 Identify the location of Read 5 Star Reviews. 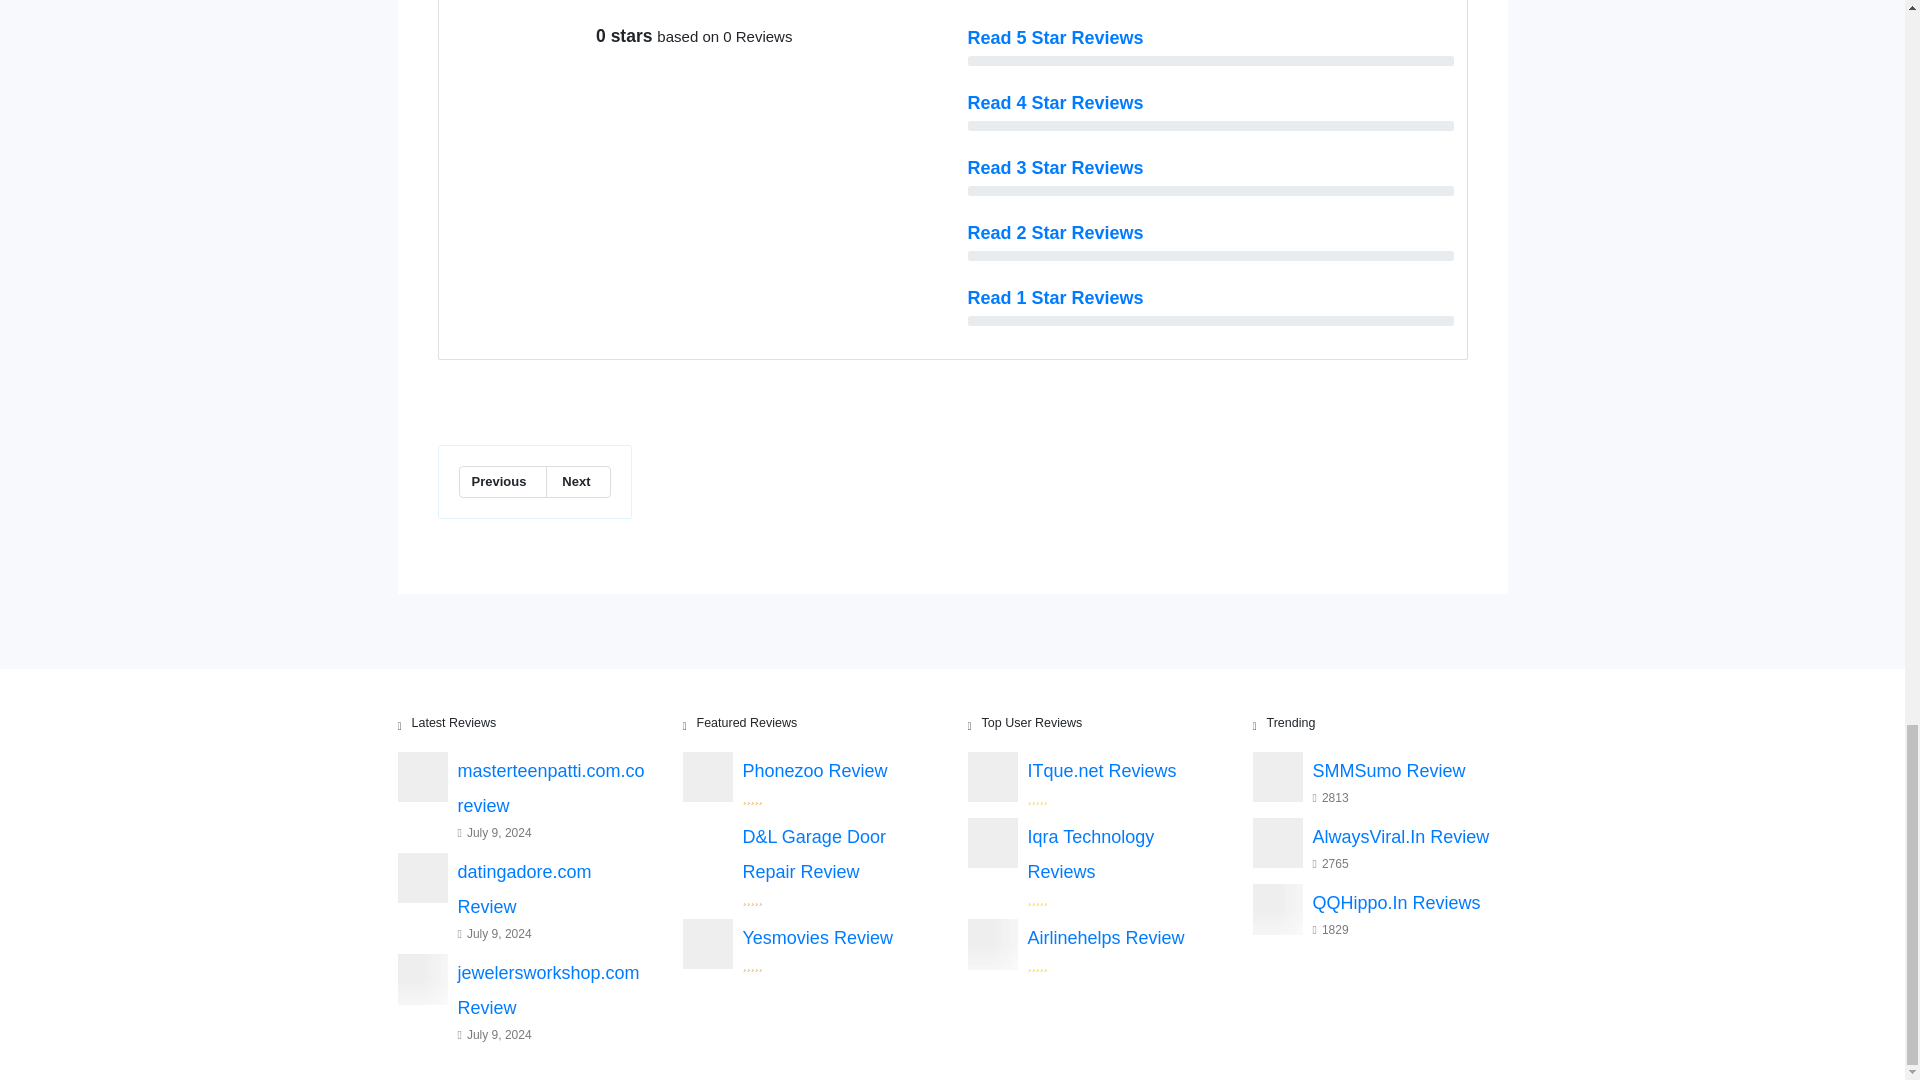
(1056, 38).